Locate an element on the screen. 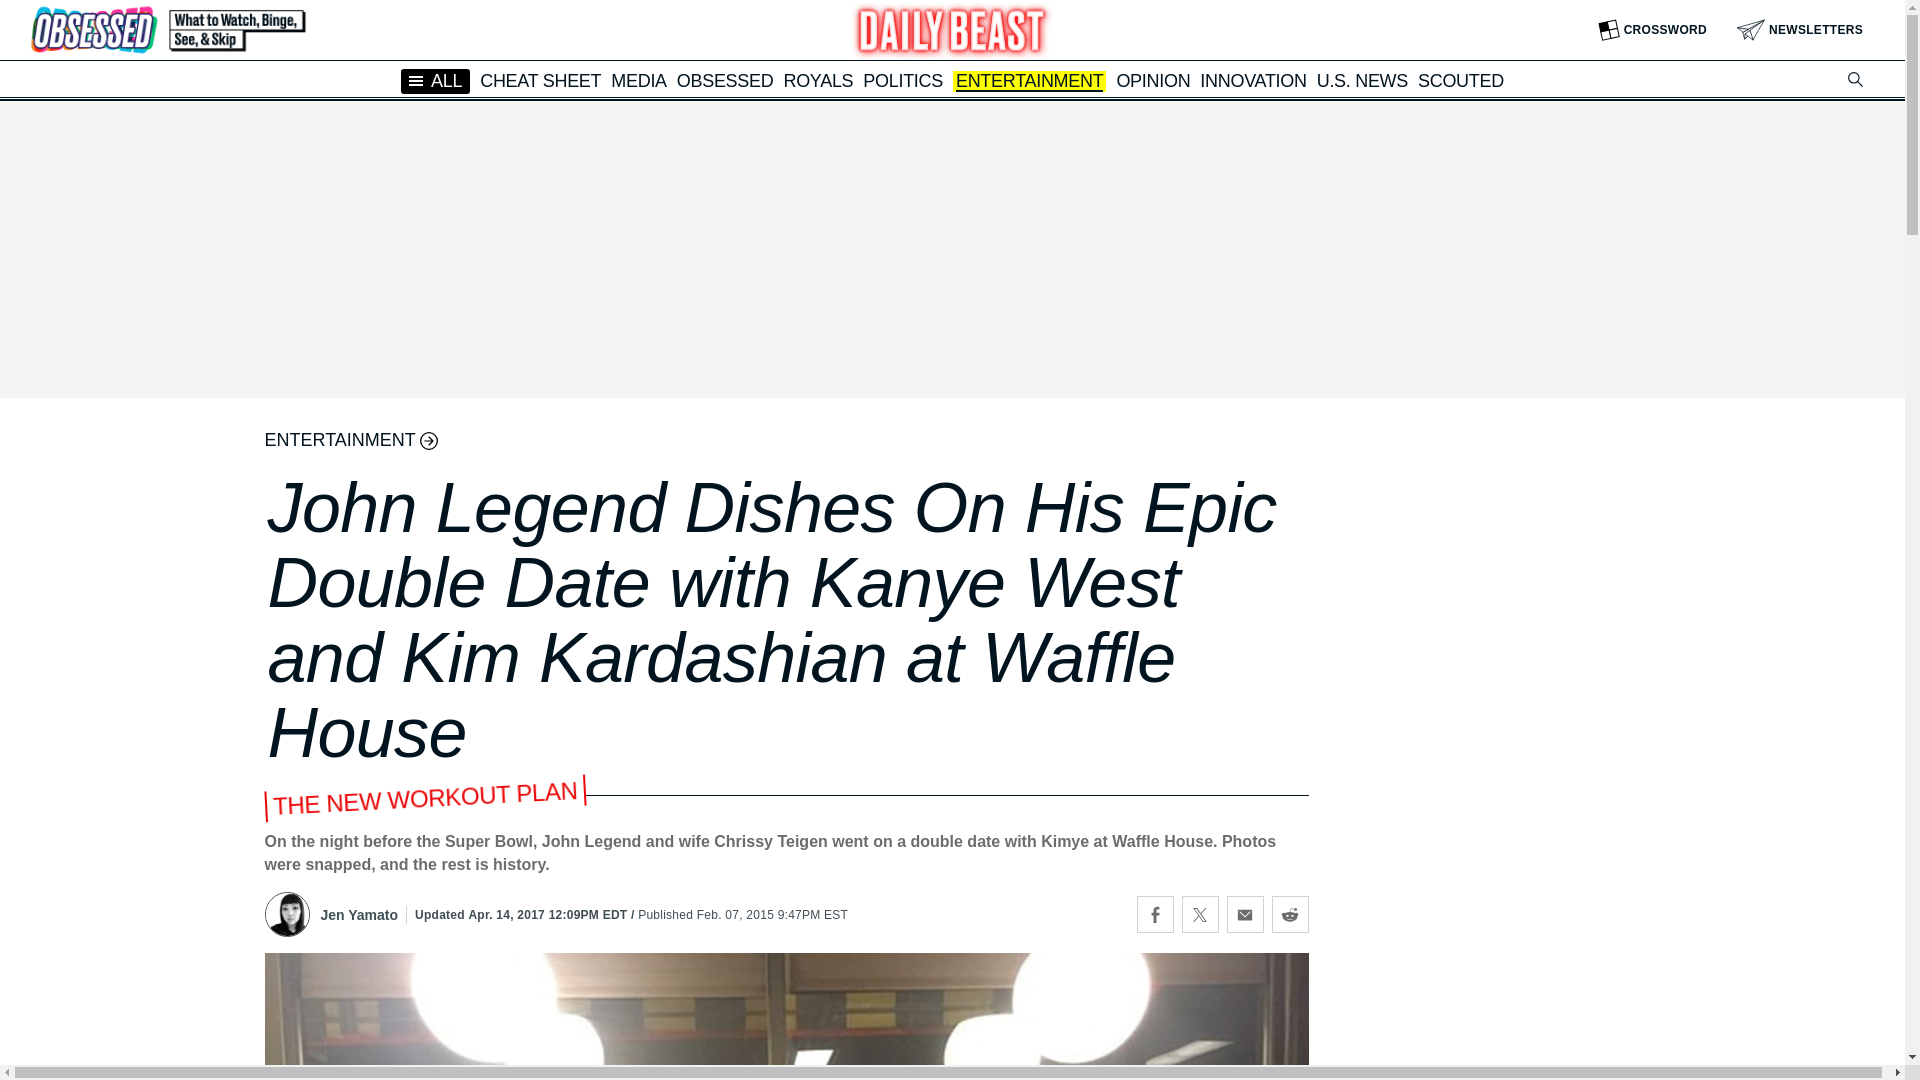  CHEAT SHEET is located at coordinates (540, 80).